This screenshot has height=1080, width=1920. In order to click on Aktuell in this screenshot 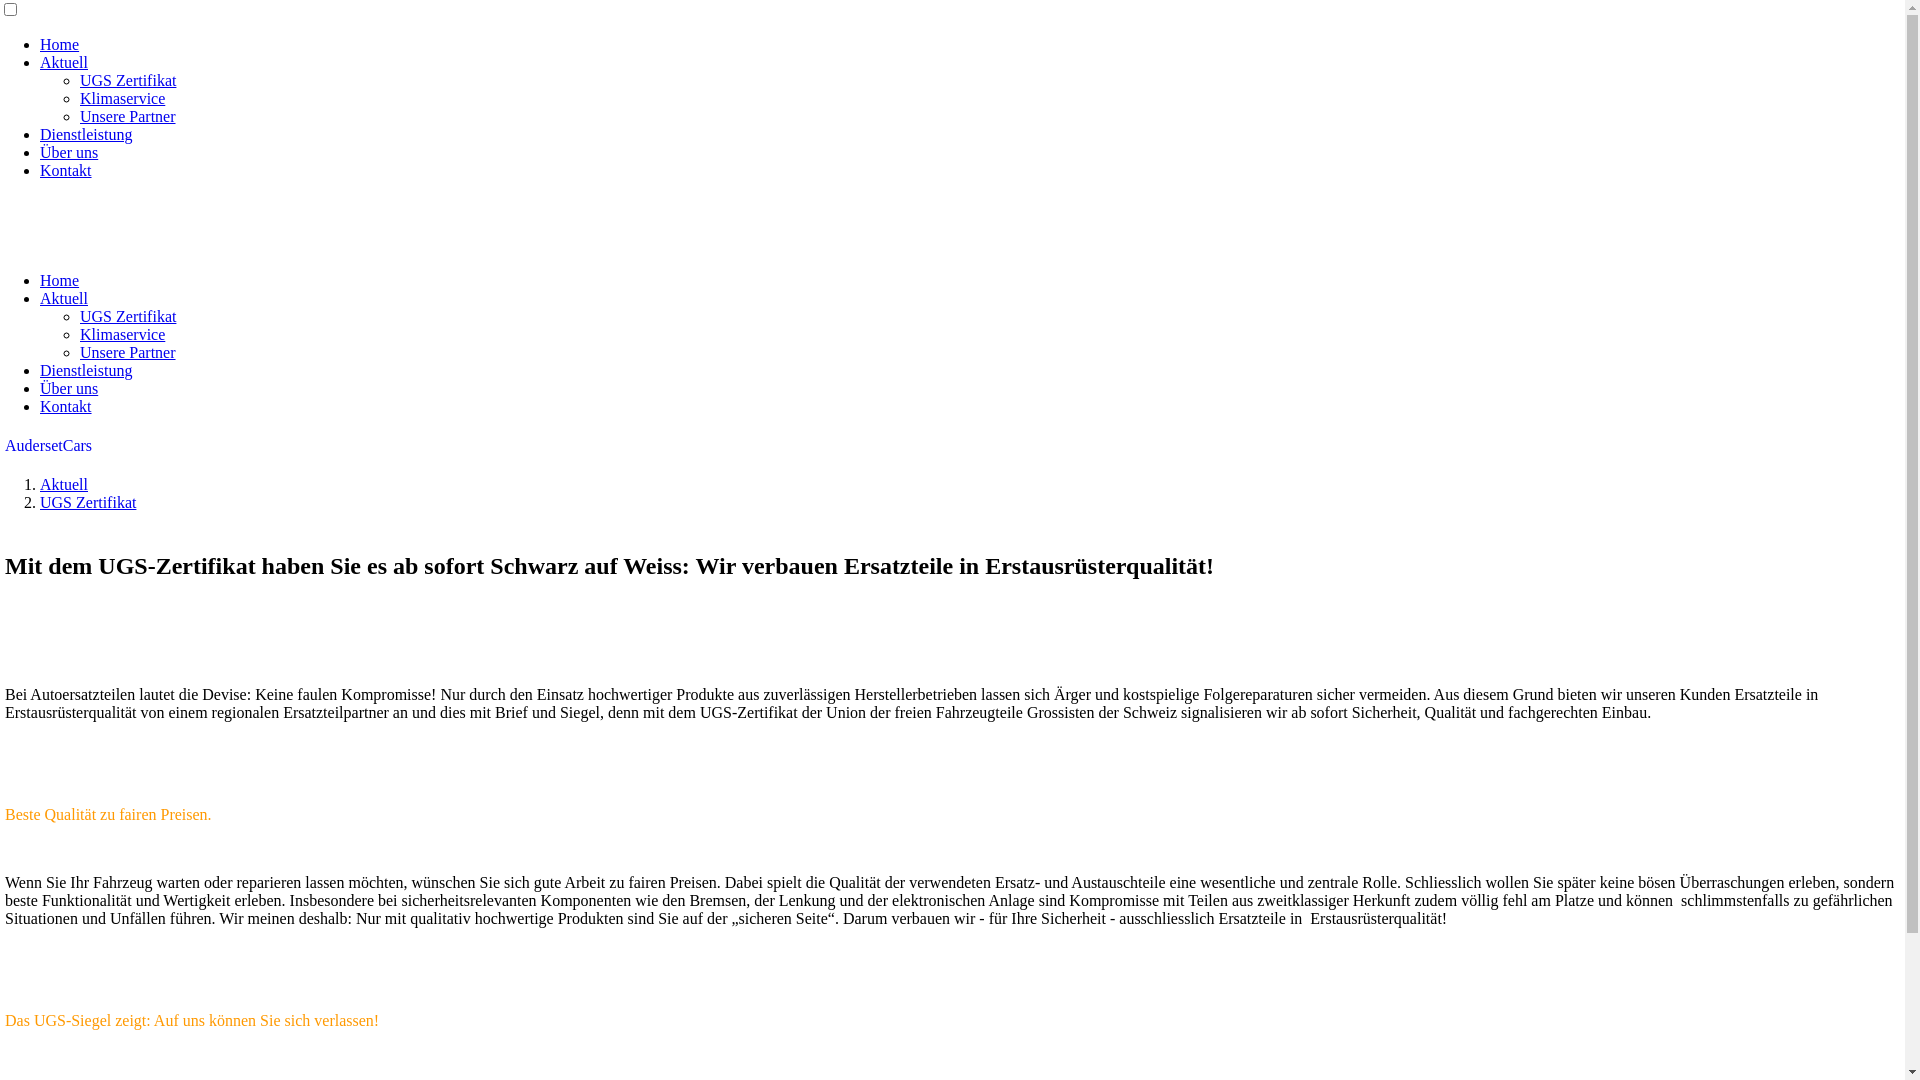, I will do `click(64, 298)`.